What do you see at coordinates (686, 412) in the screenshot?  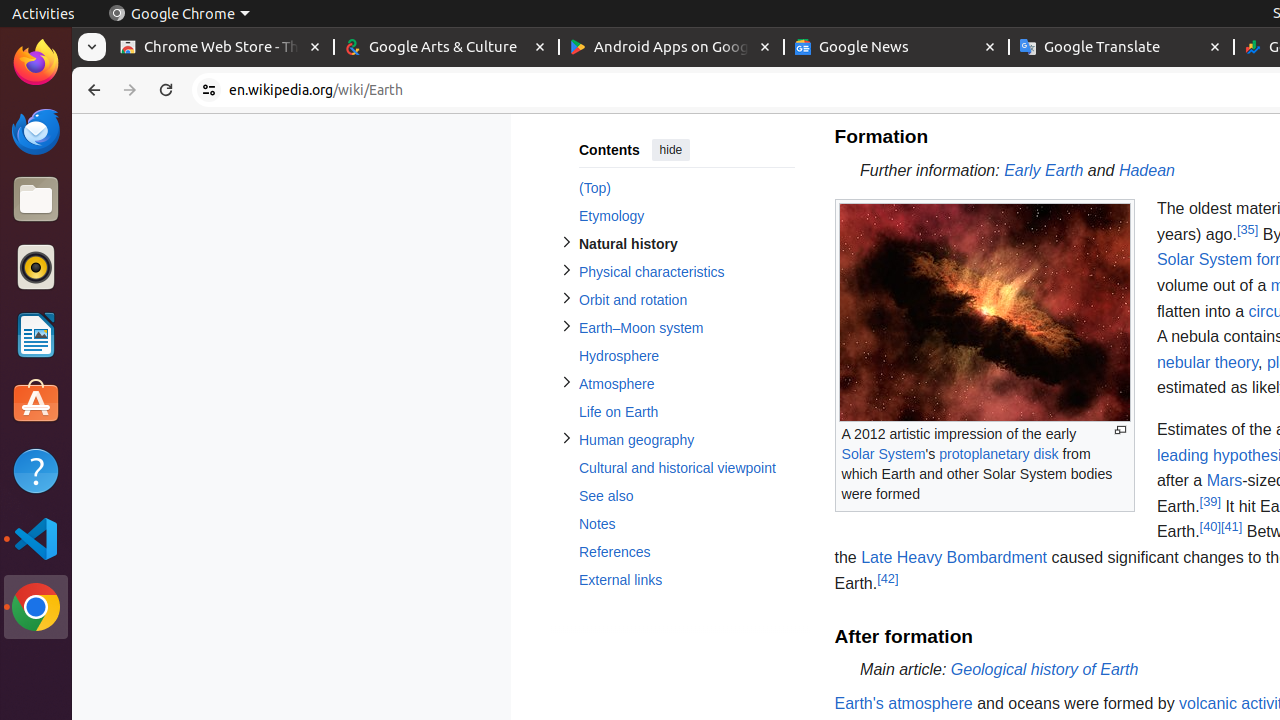 I see `Life on Earth` at bounding box center [686, 412].